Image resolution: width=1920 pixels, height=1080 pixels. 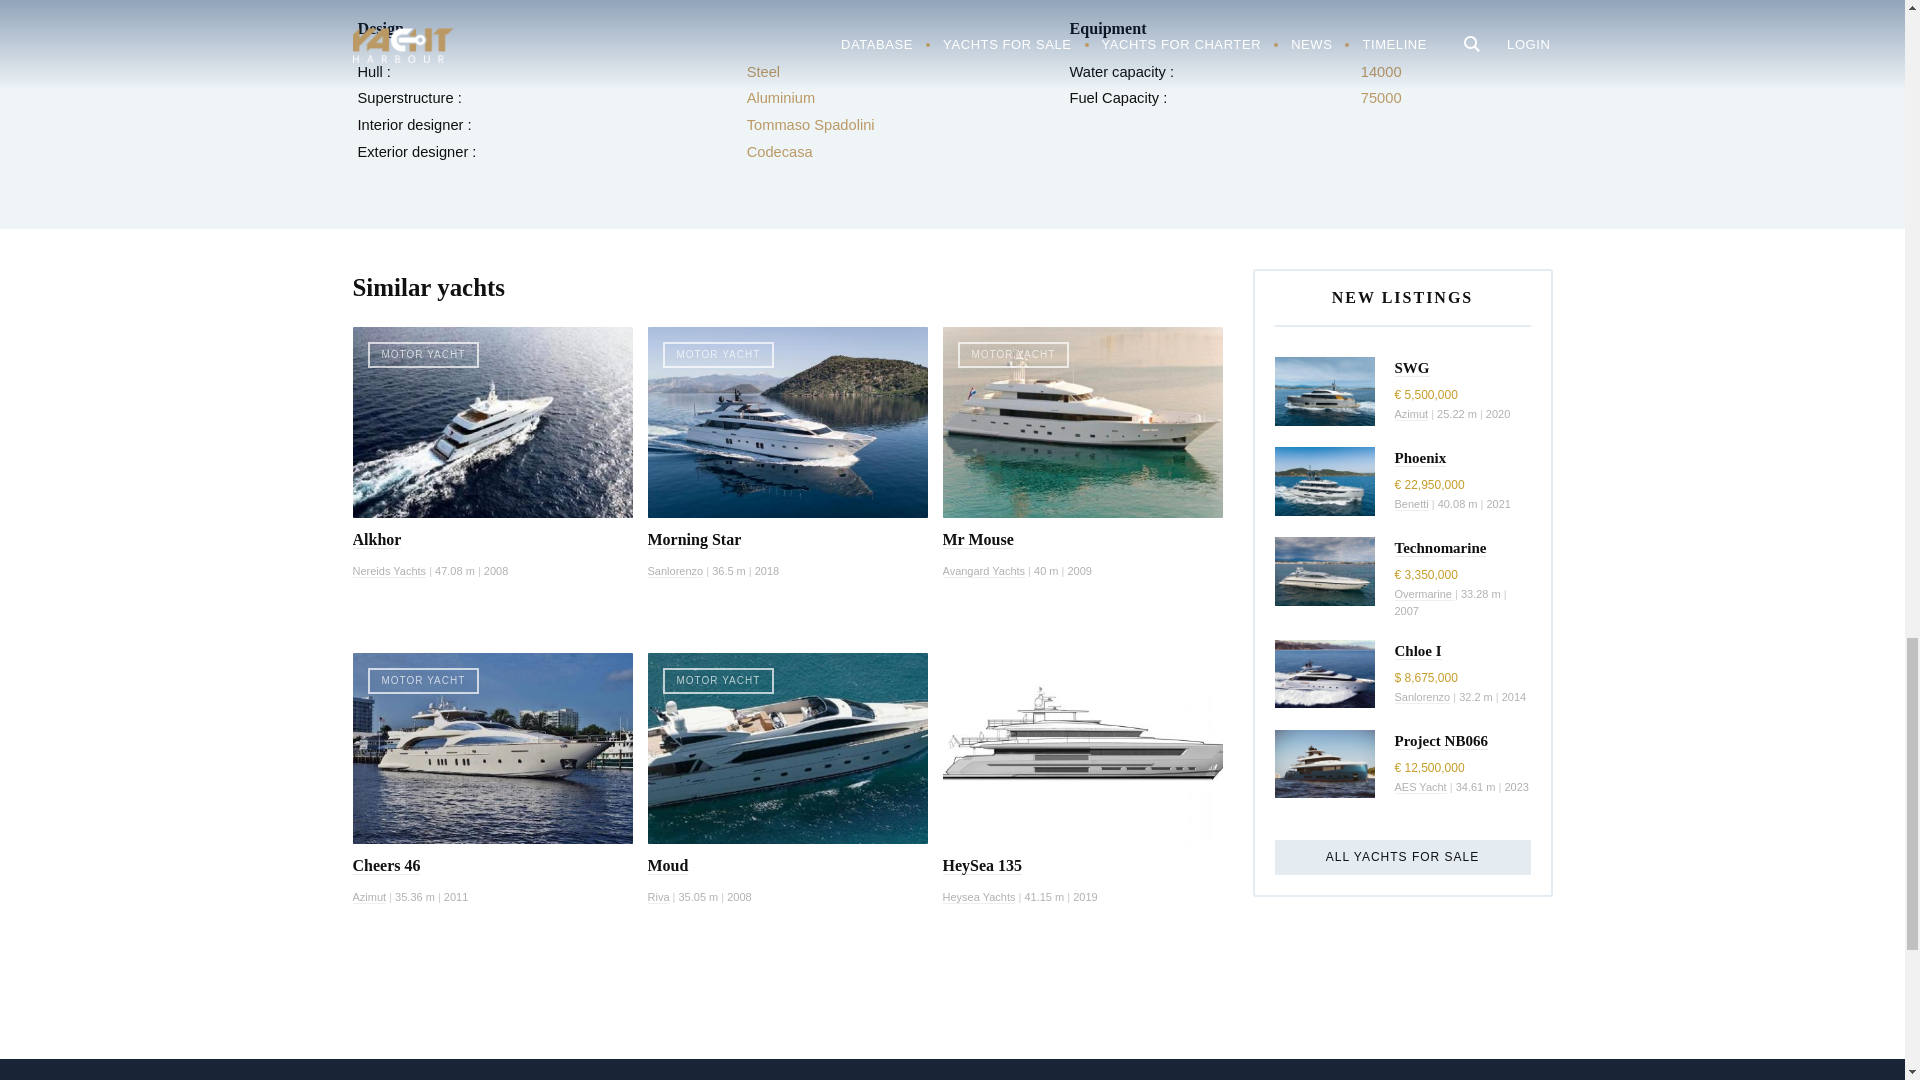 What do you see at coordinates (978, 540) in the screenshot?
I see `Mr Mouse` at bounding box center [978, 540].